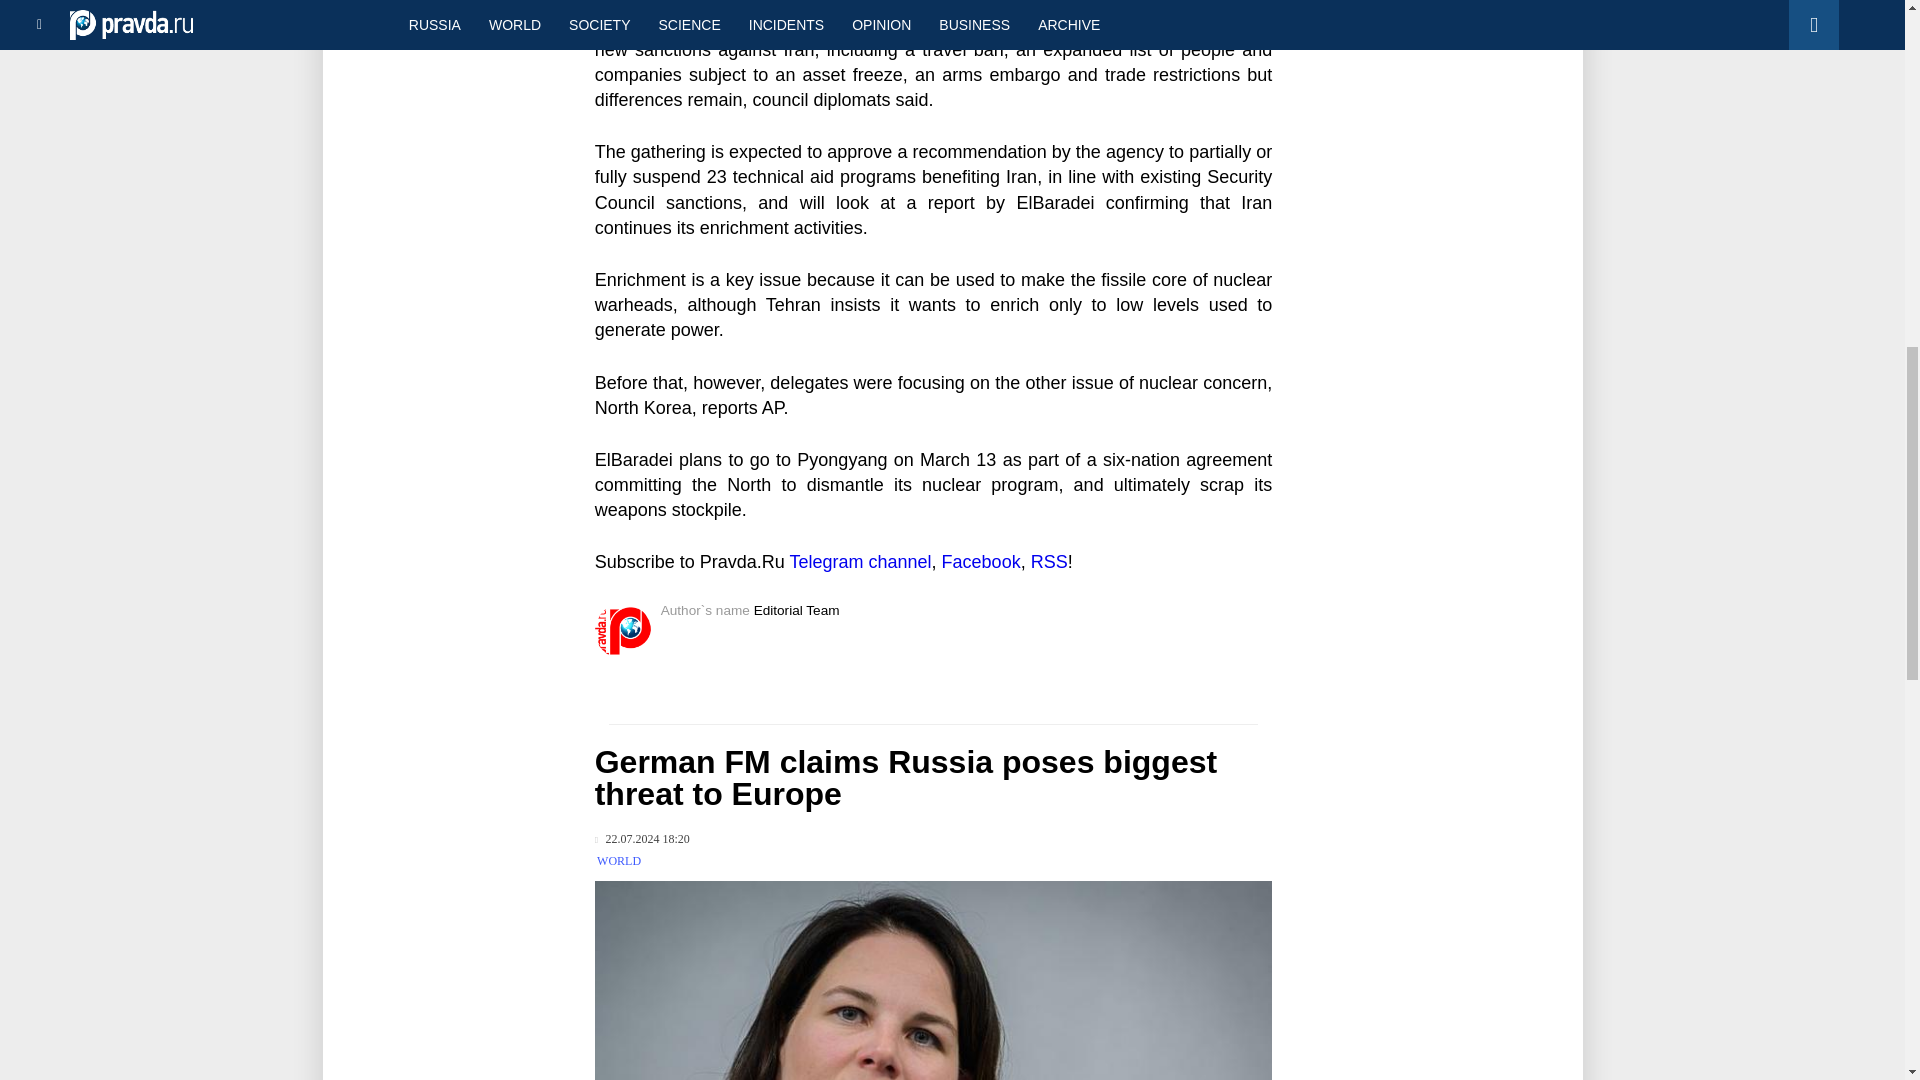 The width and height of the screenshot is (1920, 1080). I want to click on WORLD, so click(619, 861).